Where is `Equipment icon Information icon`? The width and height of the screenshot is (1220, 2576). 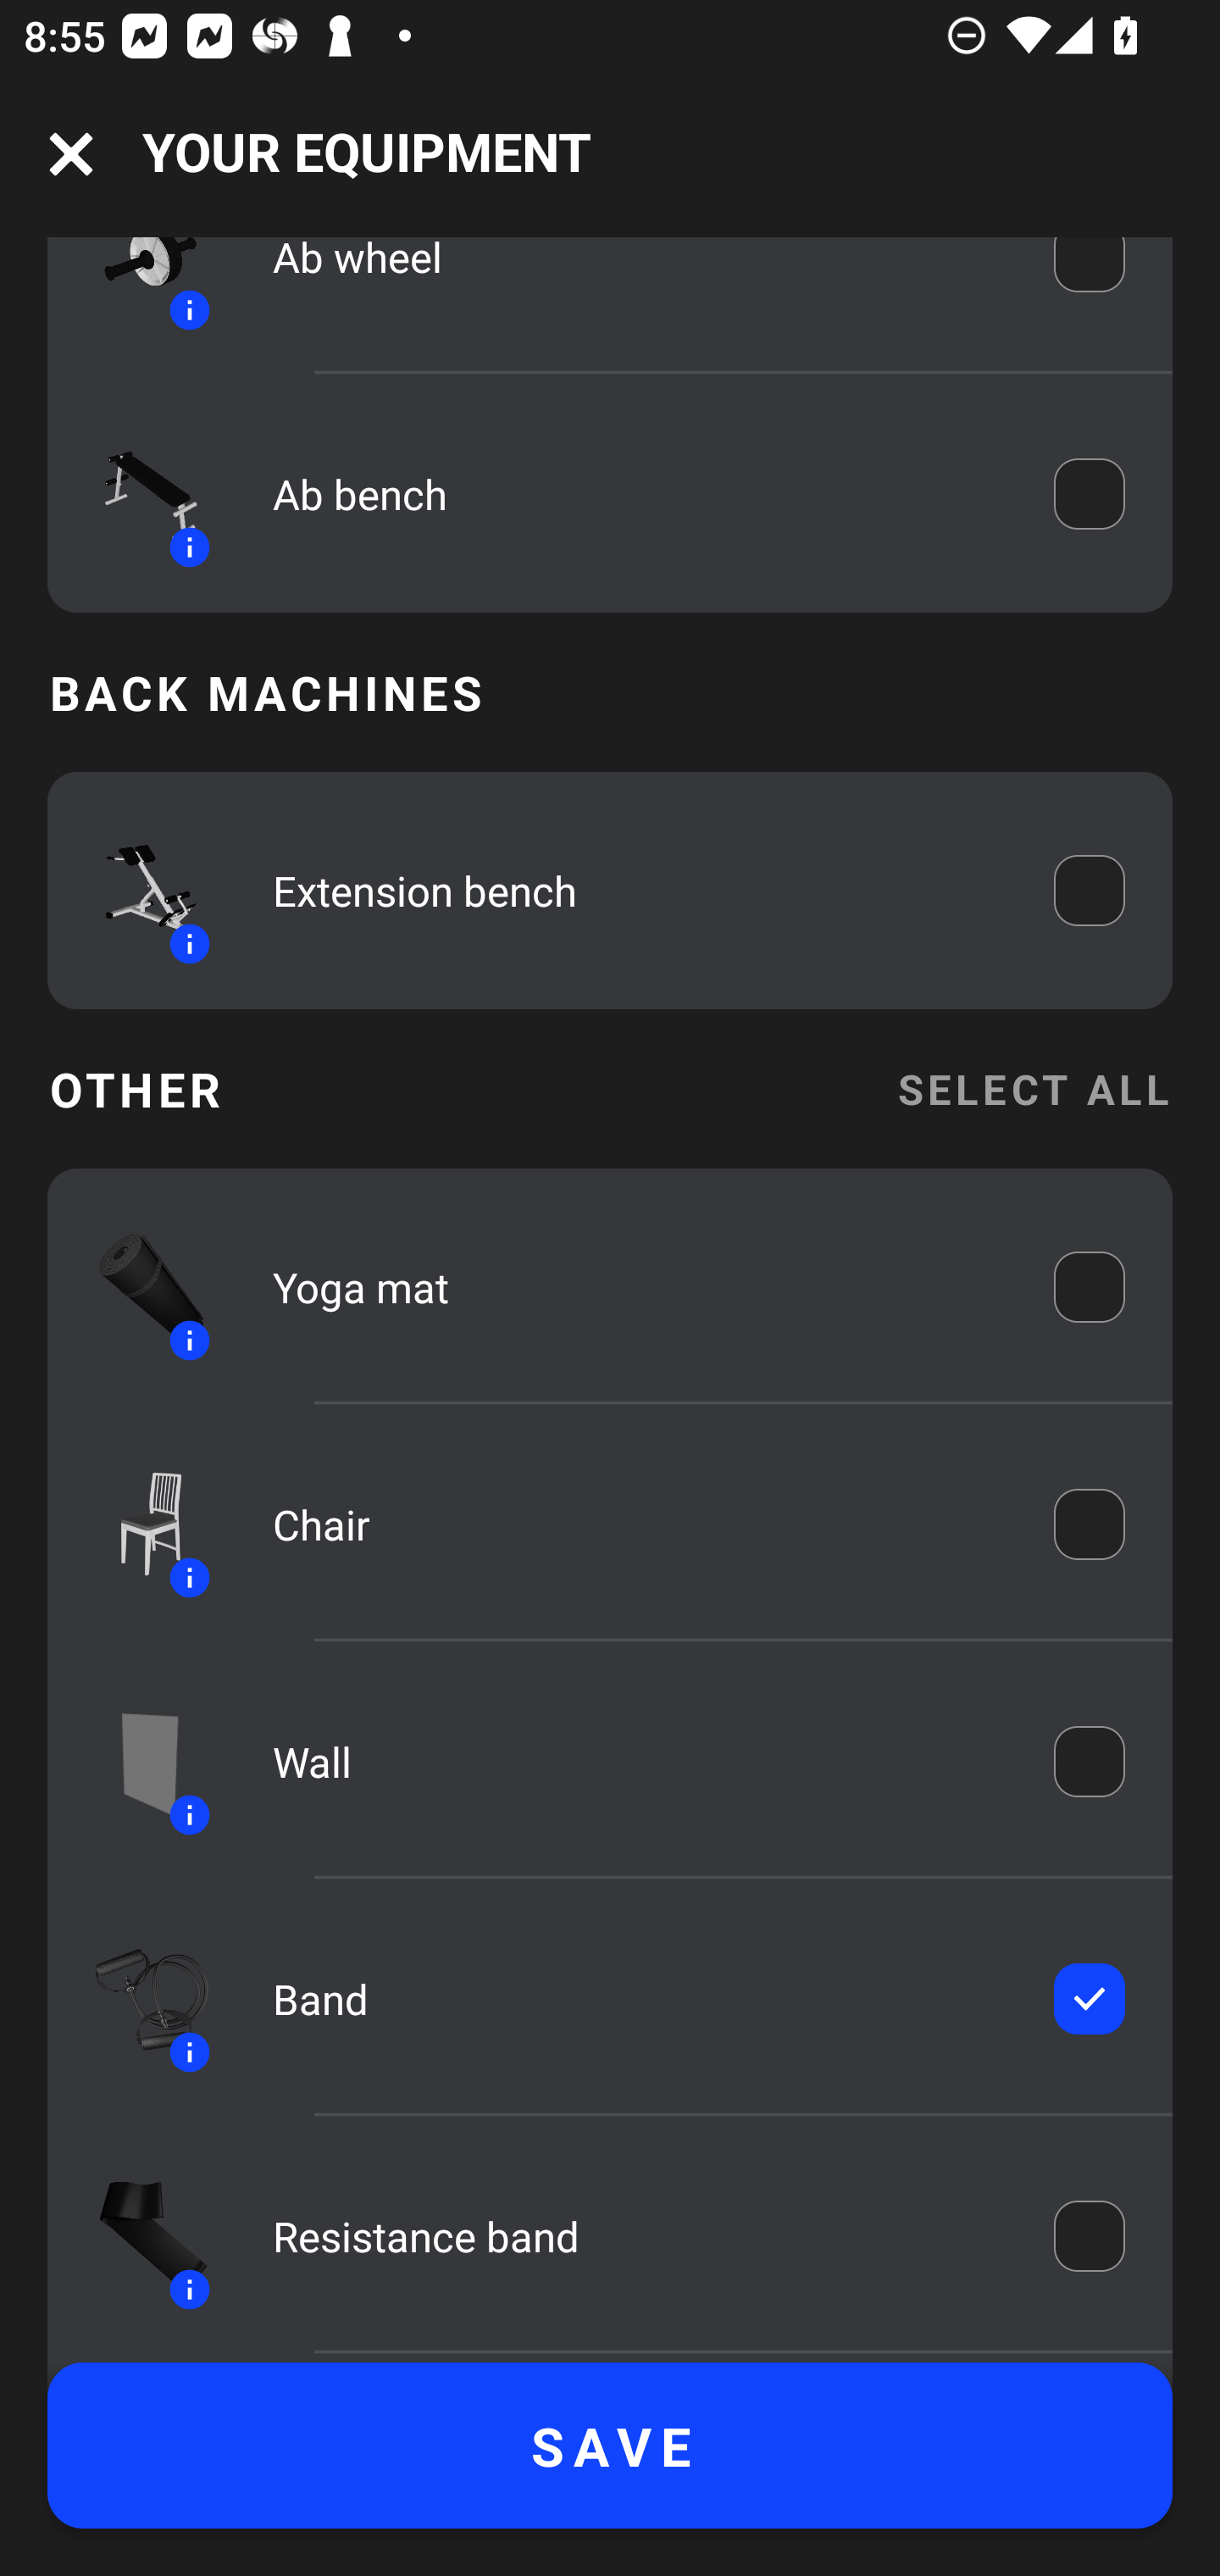
Equipment icon Information icon is located at coordinates (136, 1760).